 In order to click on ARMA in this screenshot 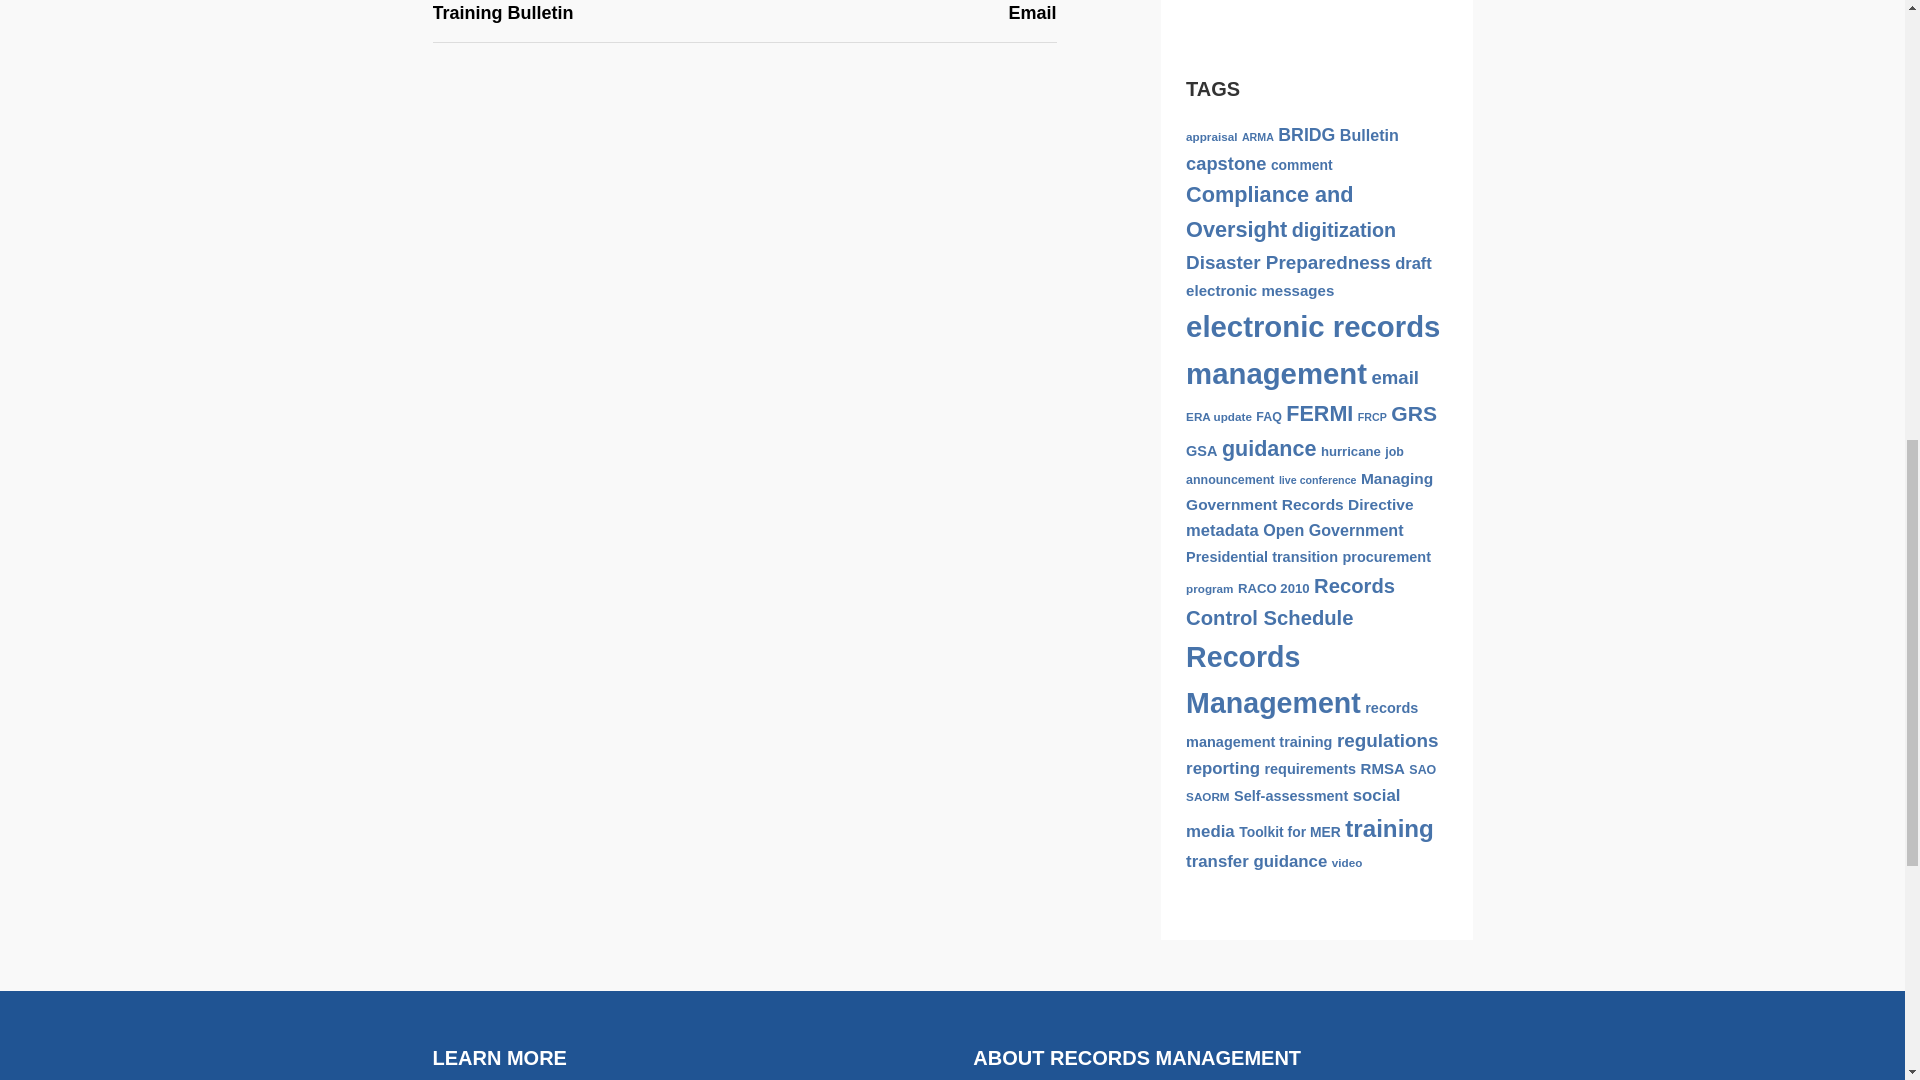, I will do `click(1258, 136)`.